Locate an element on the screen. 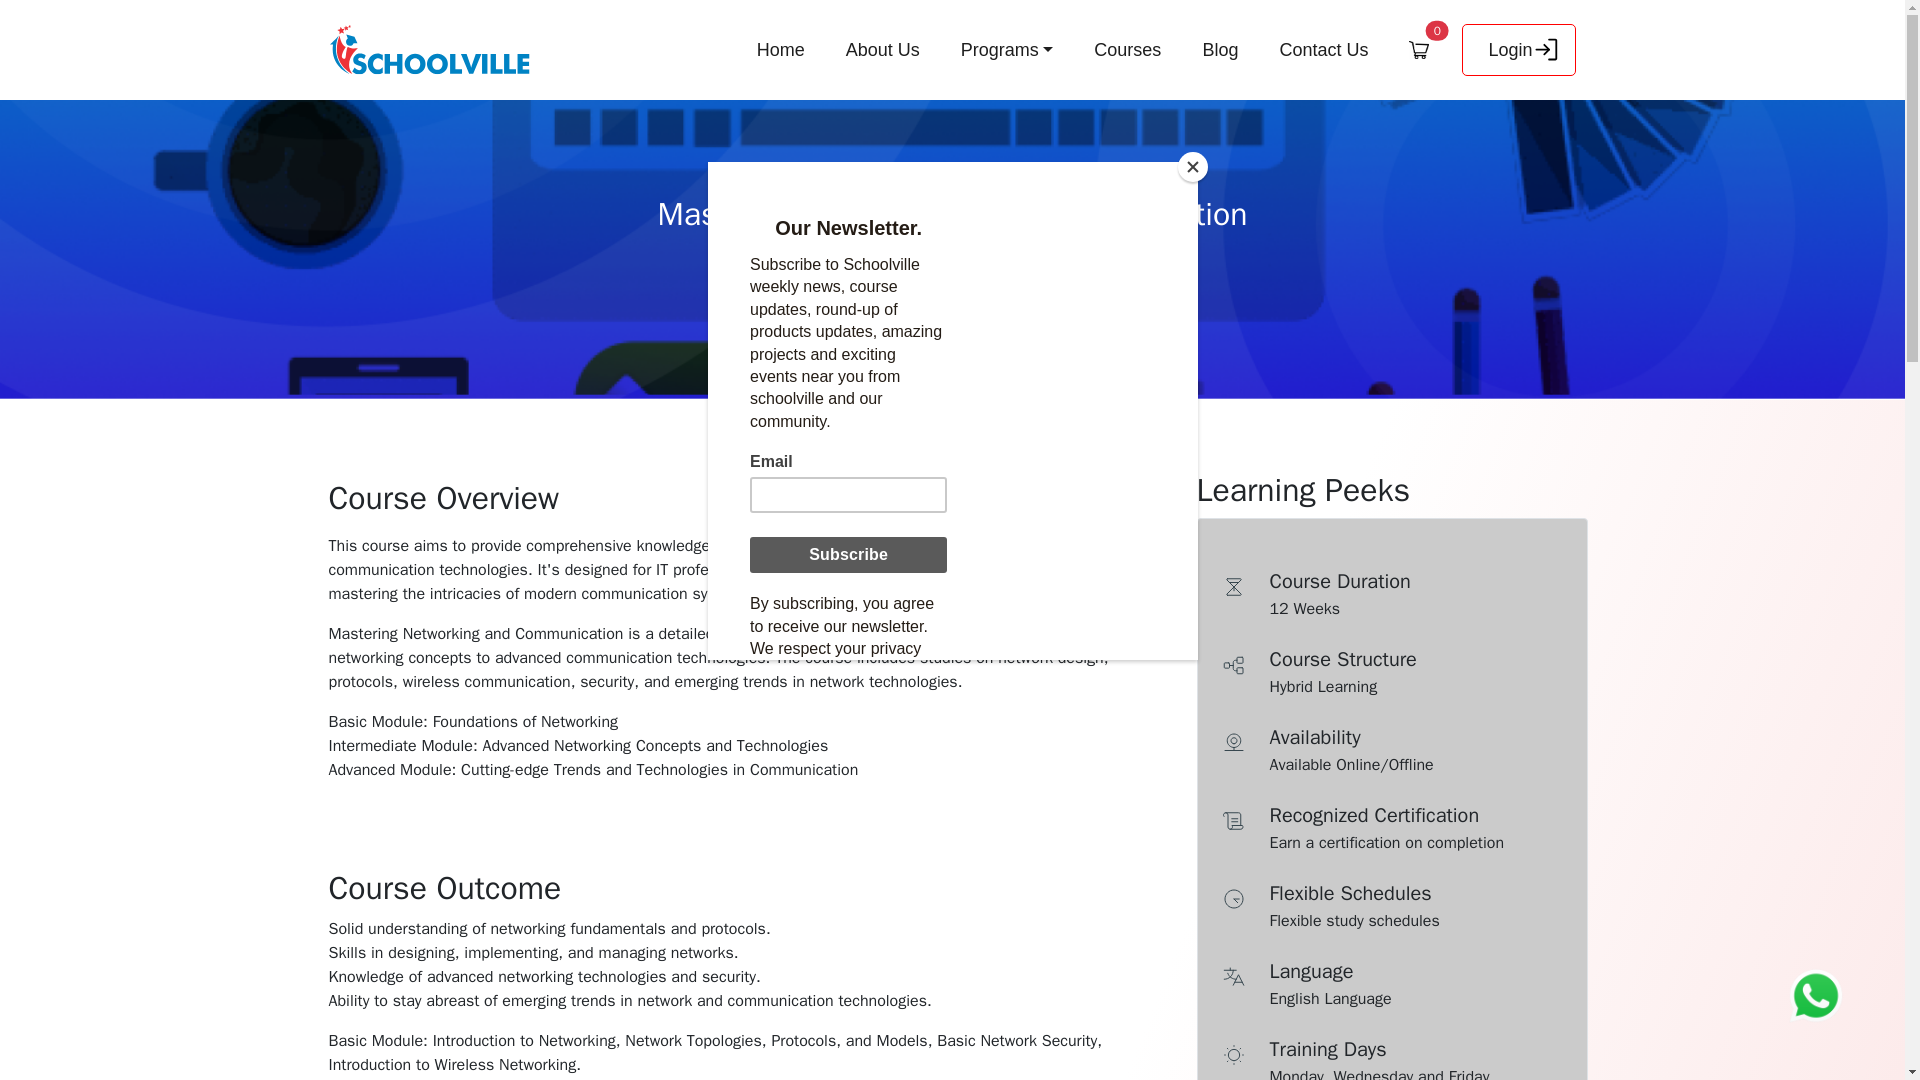  Programs is located at coordinates (1006, 50).